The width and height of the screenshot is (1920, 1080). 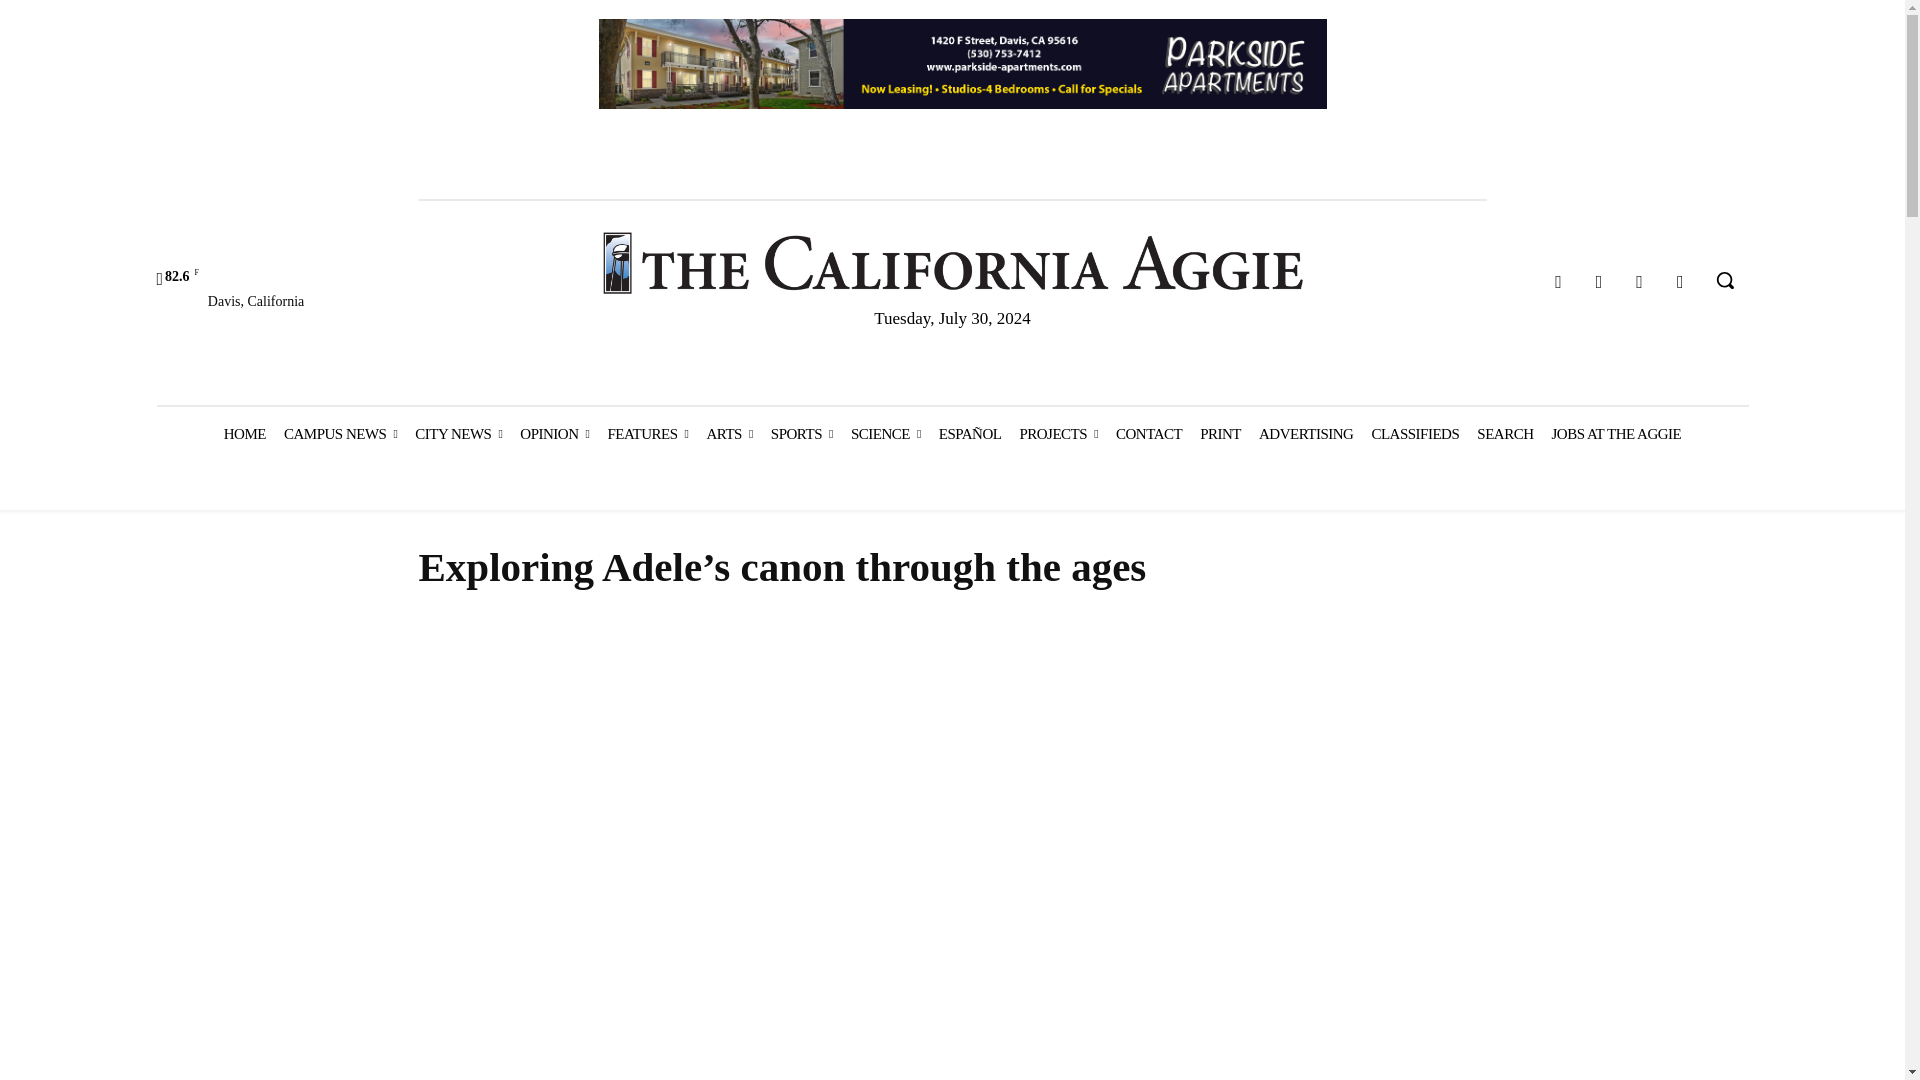 I want to click on HOME, so click(x=244, y=434).